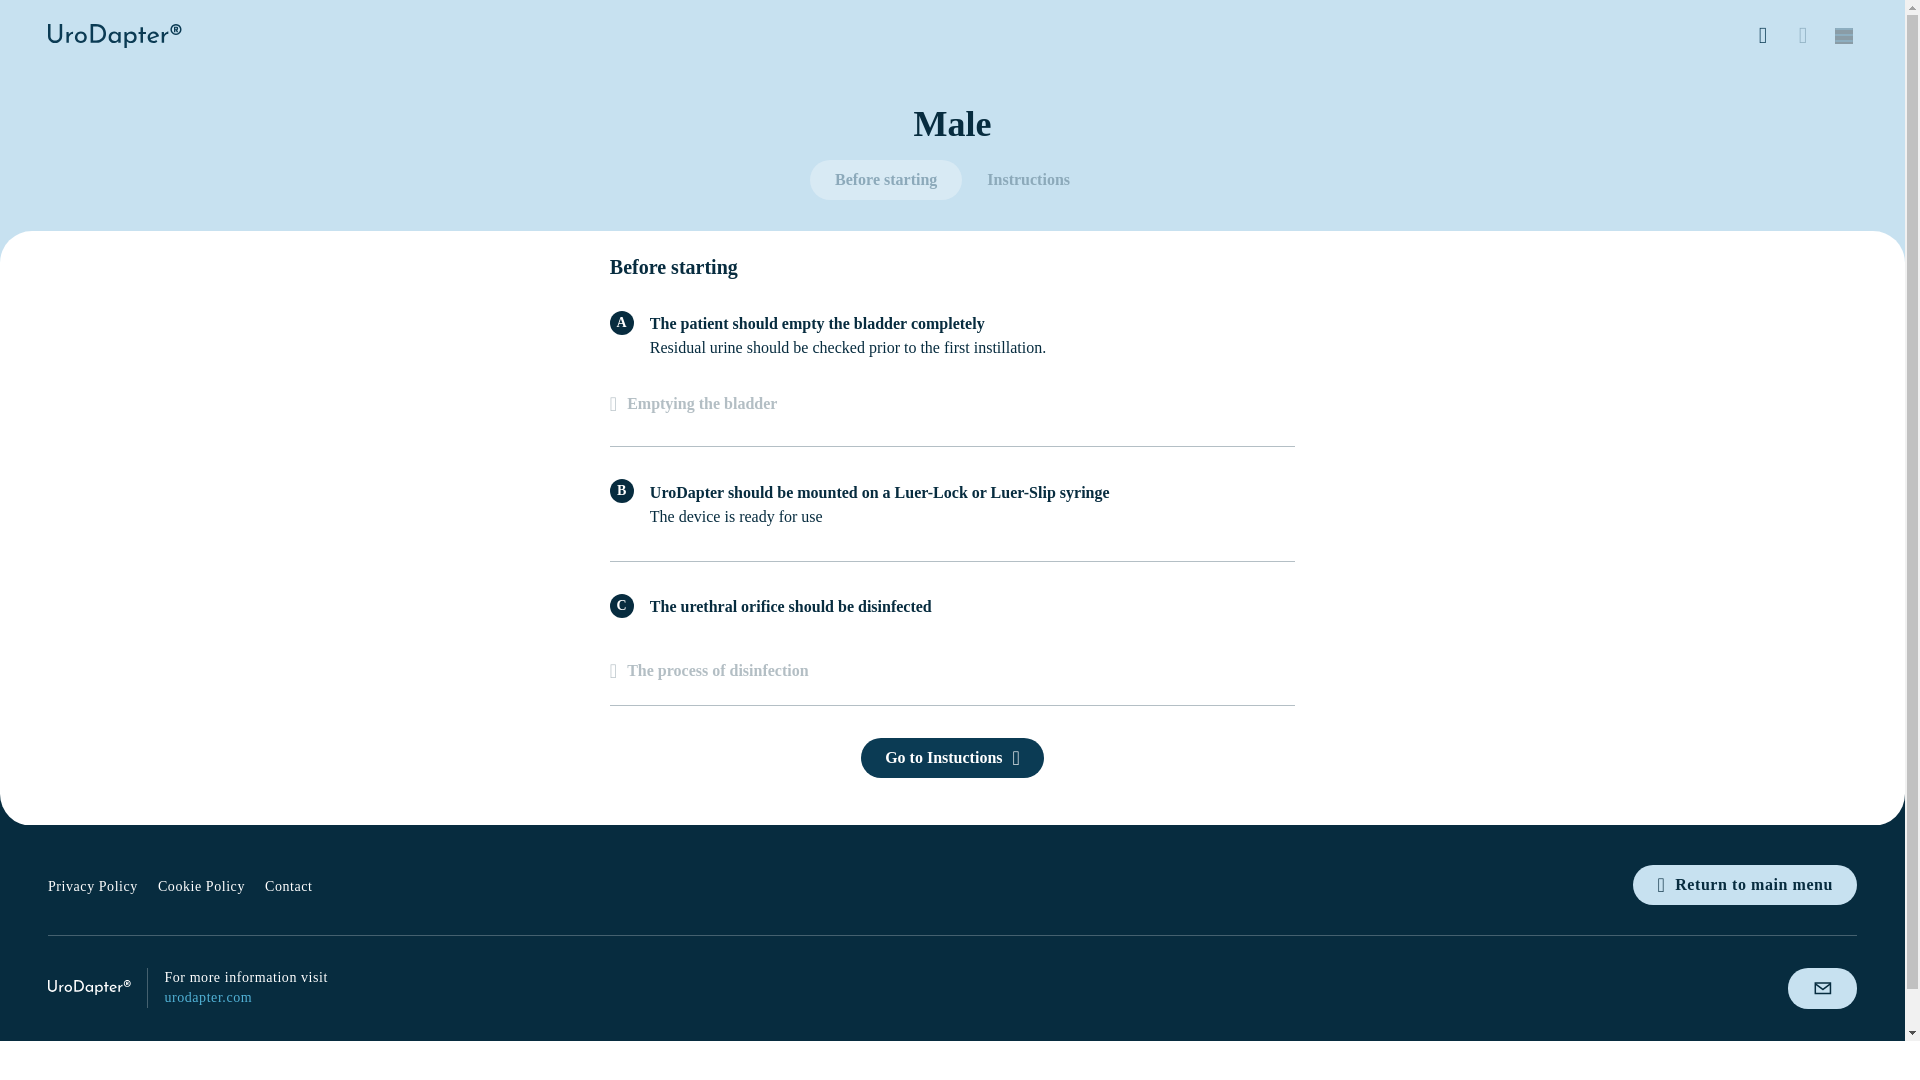 The image size is (1920, 1080). What do you see at coordinates (952, 398) in the screenshot?
I see `Emptying the bladder` at bounding box center [952, 398].